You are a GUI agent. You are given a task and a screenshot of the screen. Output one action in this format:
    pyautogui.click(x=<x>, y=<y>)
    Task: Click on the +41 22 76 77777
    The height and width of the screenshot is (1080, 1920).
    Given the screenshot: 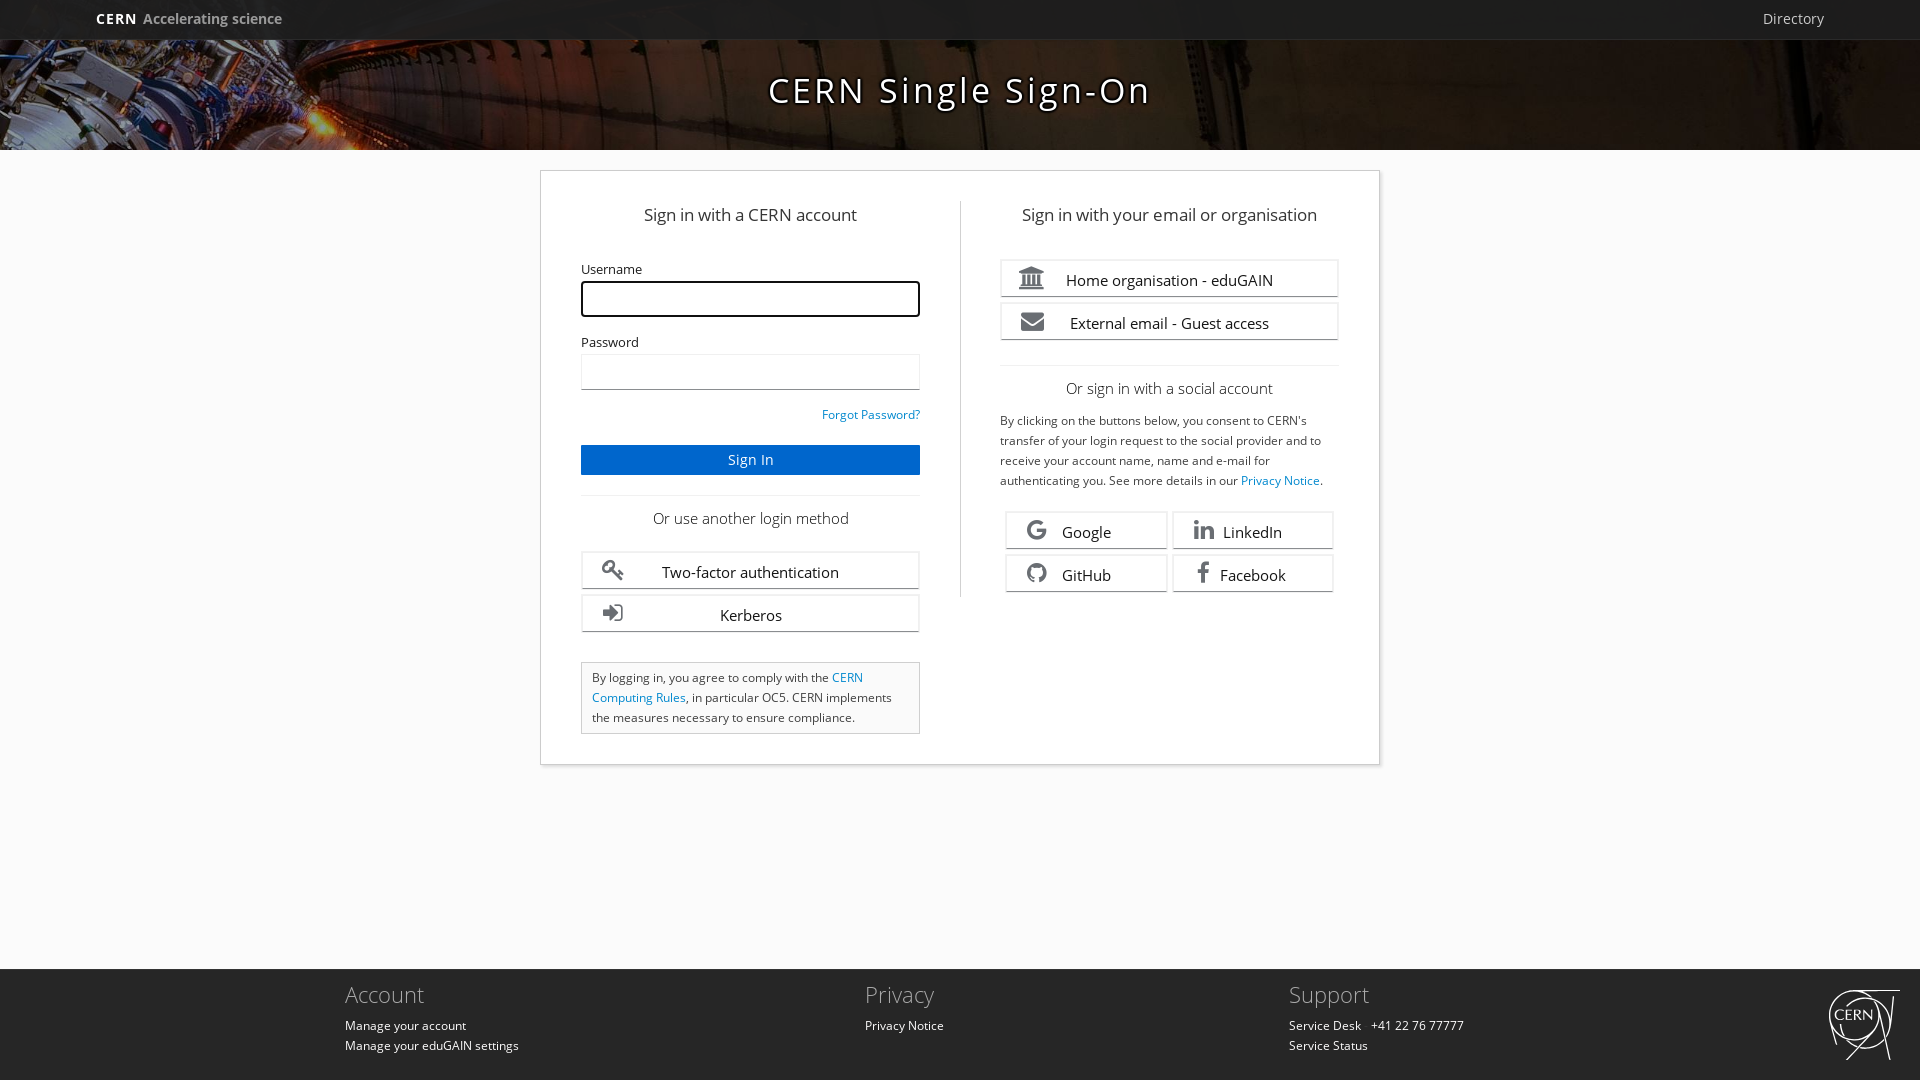 What is the action you would take?
    pyautogui.click(x=1418, y=1026)
    